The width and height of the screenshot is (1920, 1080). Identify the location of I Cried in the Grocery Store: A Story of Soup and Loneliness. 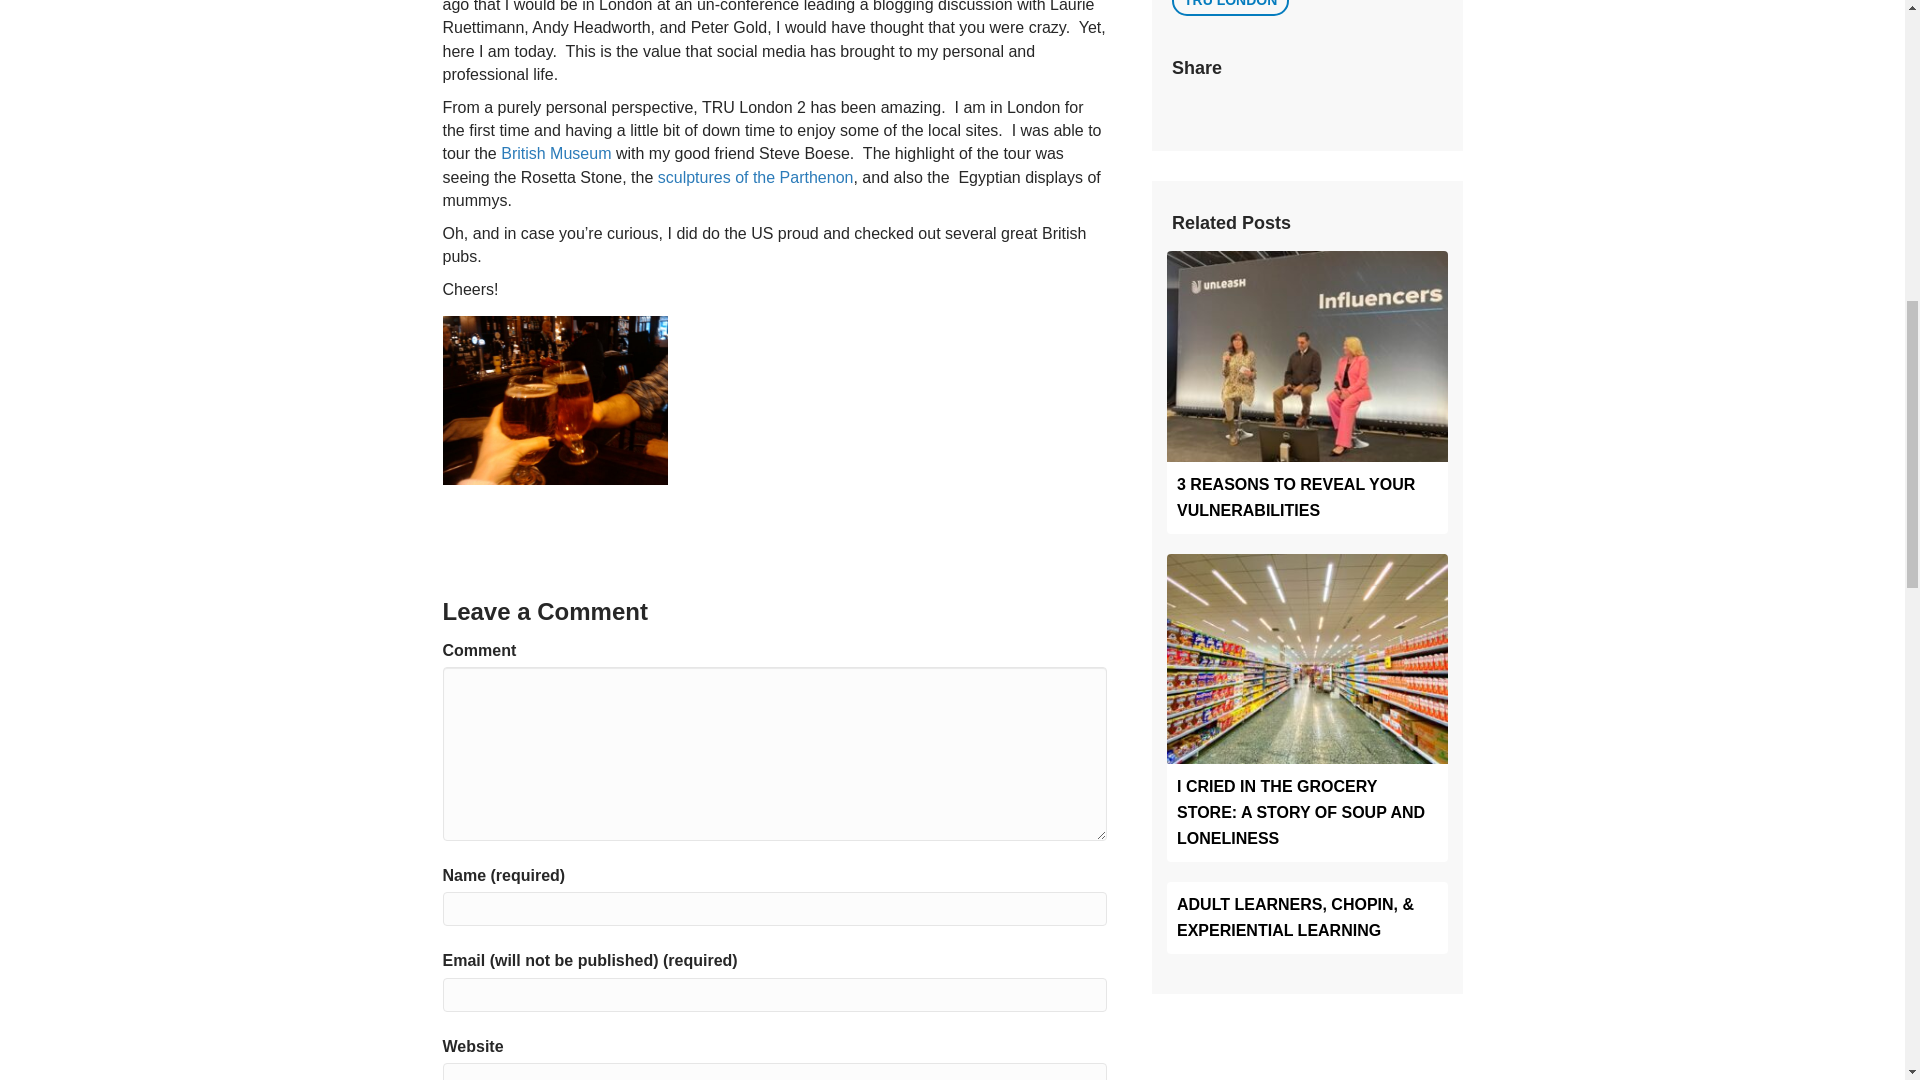
(1307, 658).